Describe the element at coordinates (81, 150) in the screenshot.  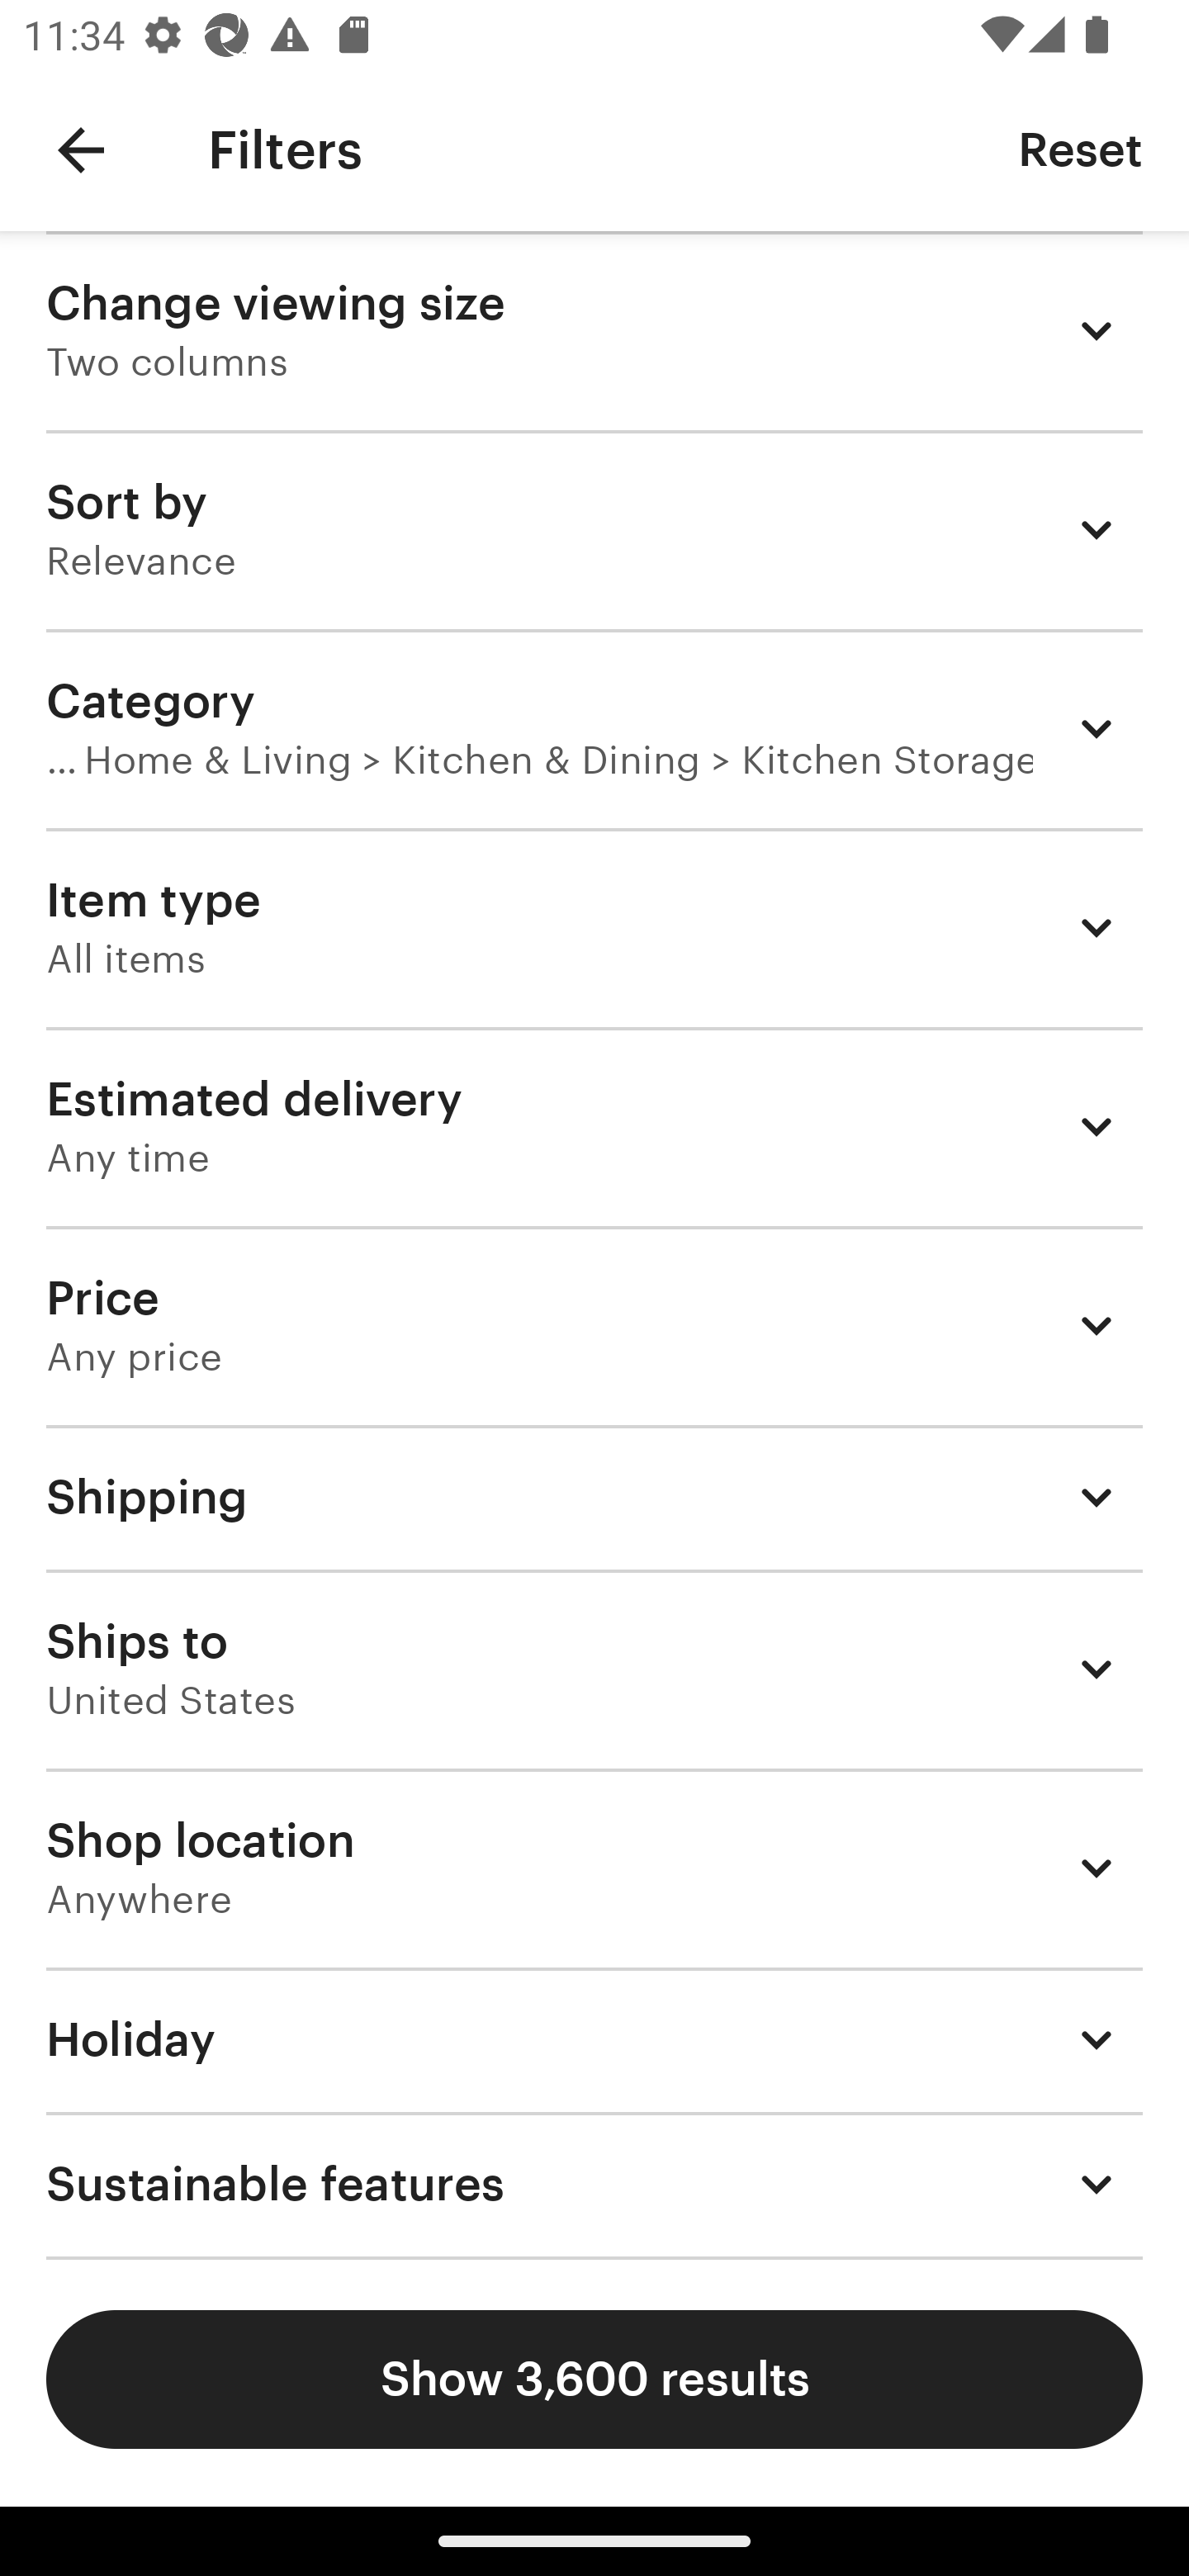
I see `Navigate up` at that location.